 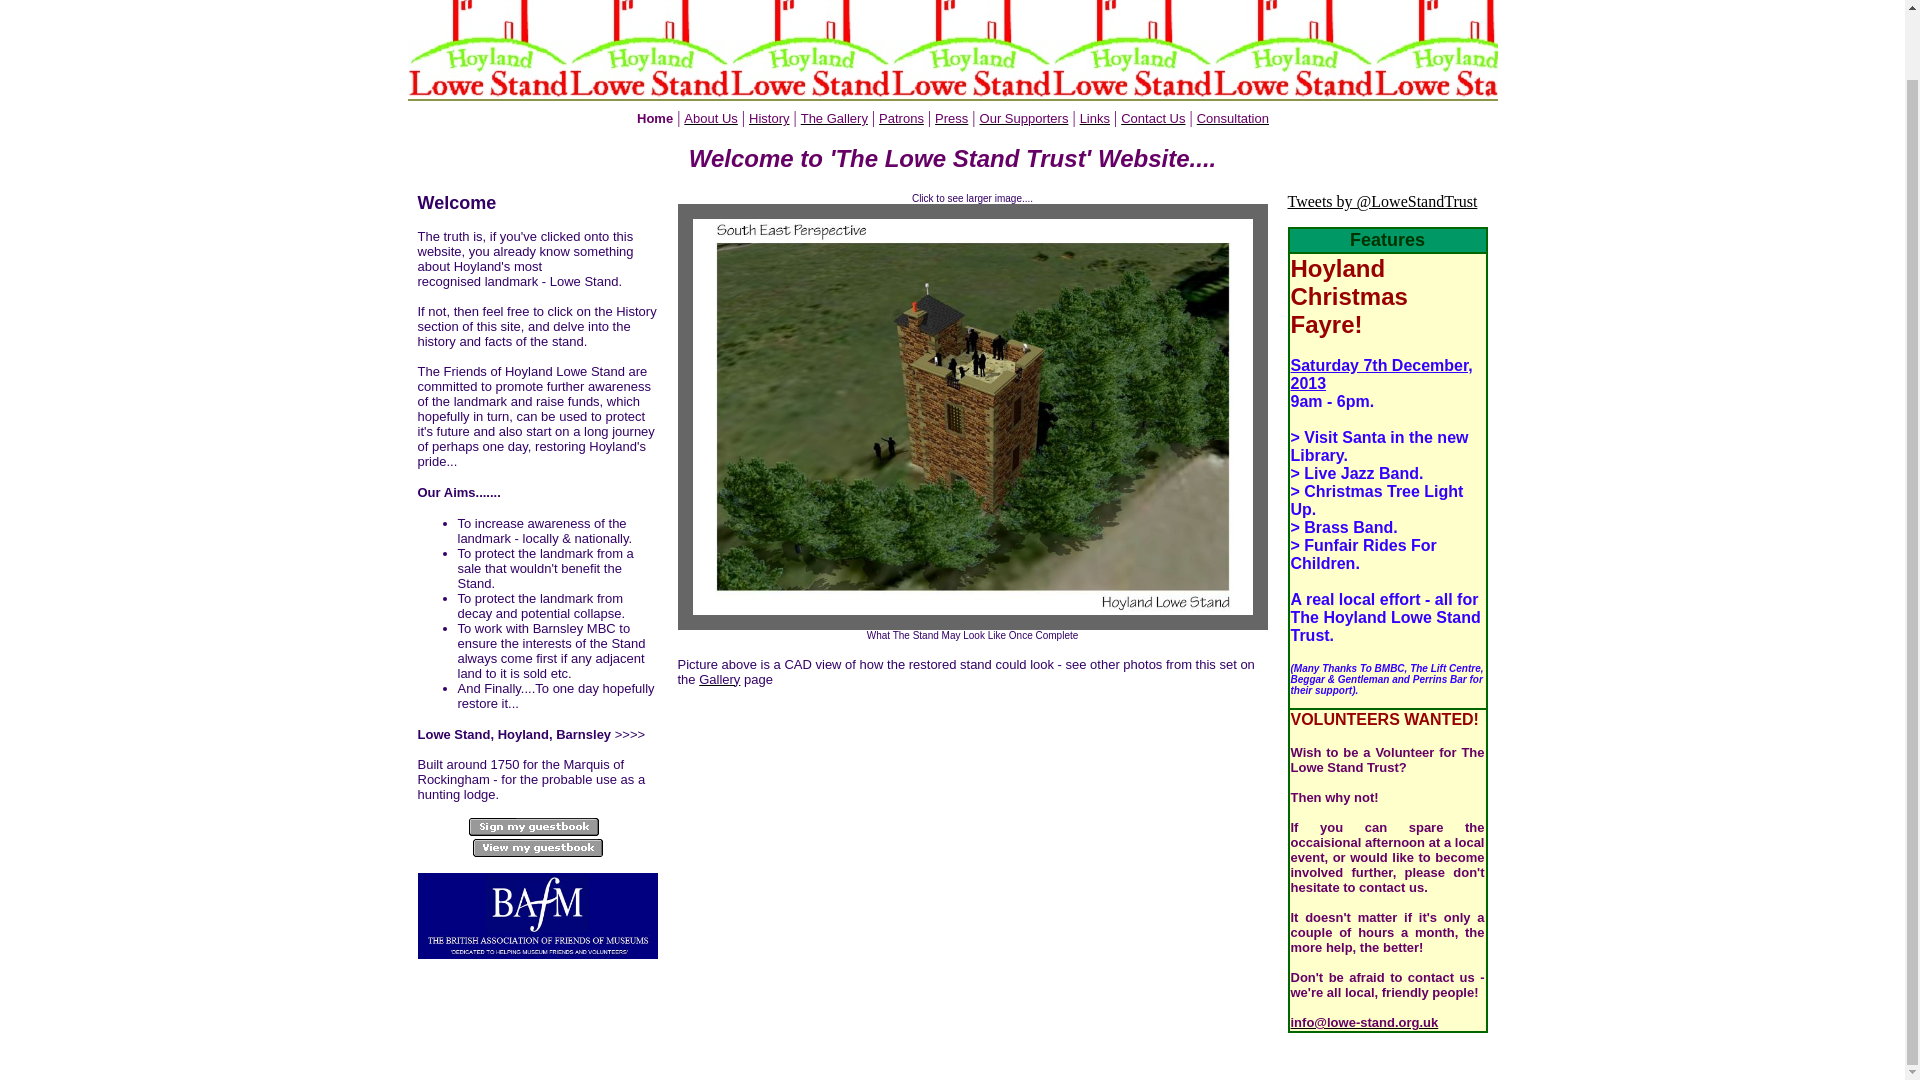 I want to click on About Us, so click(x=710, y=118).